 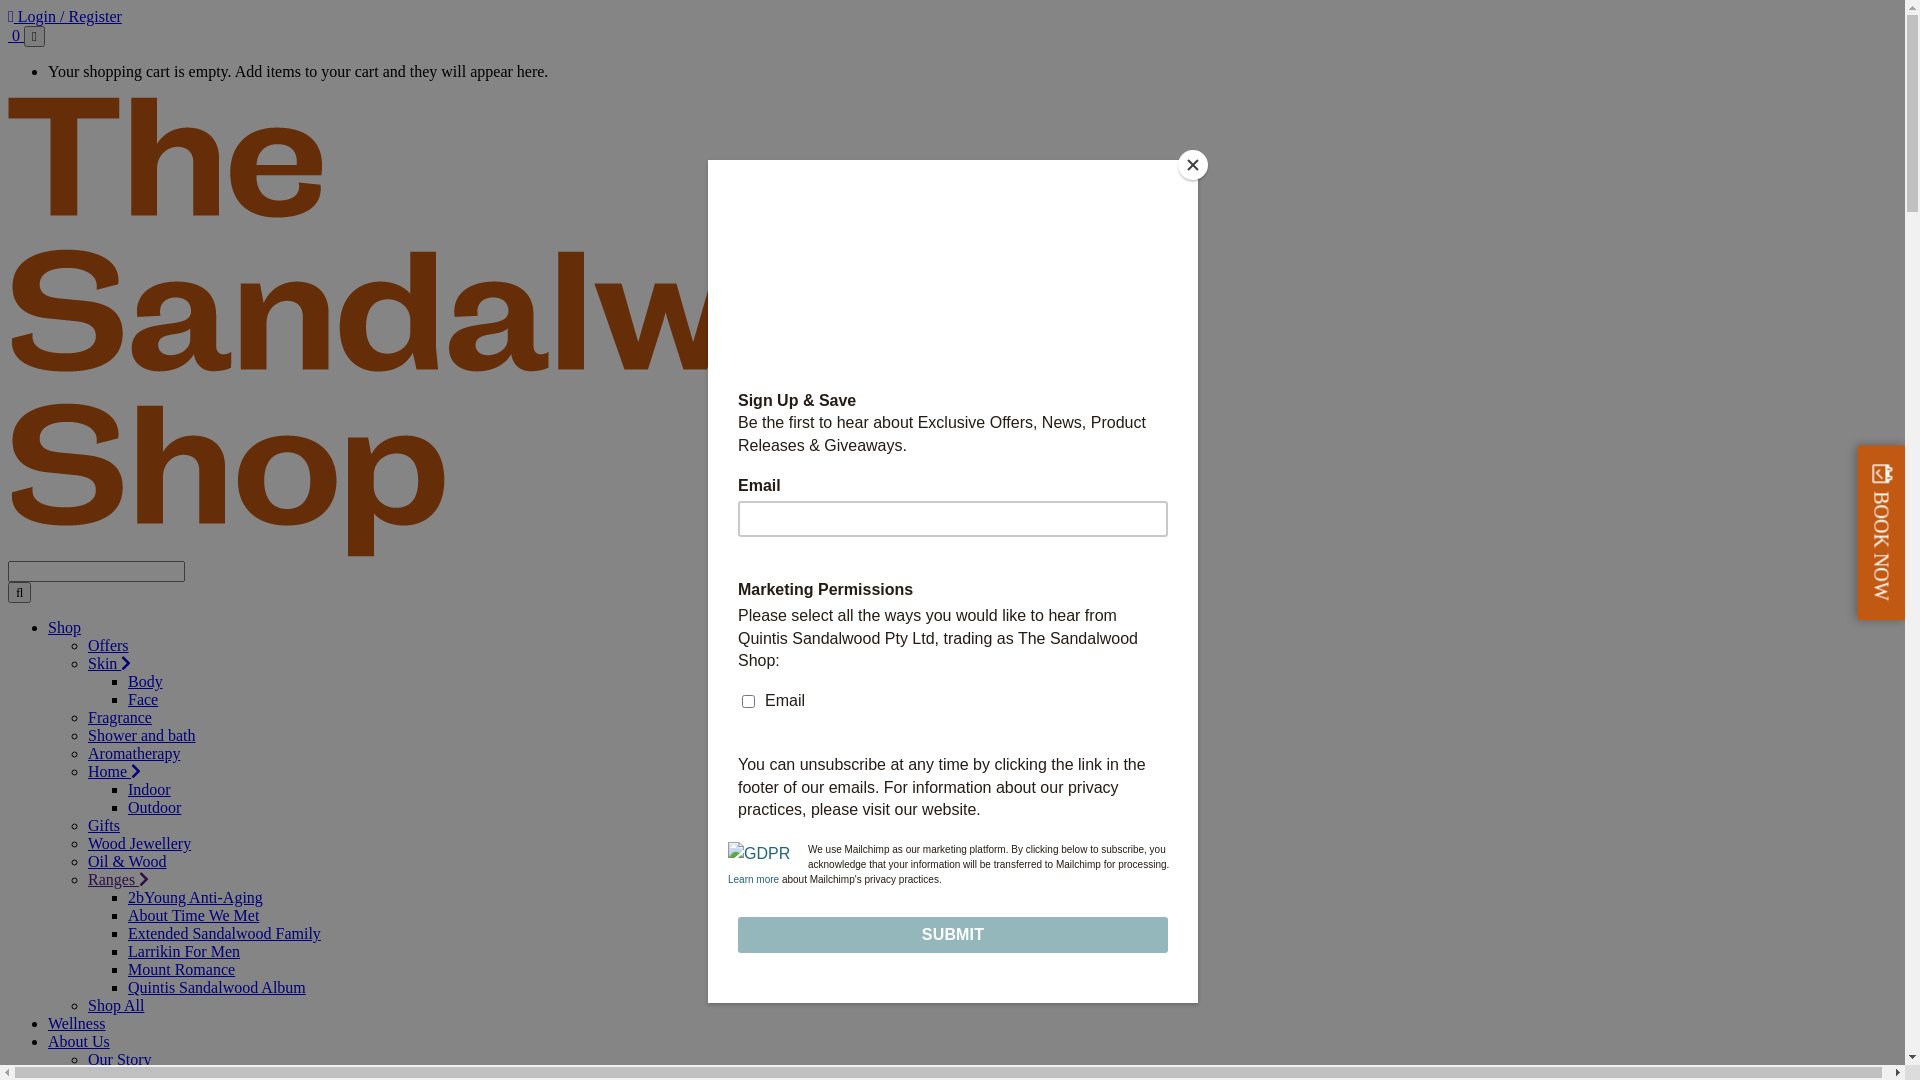 What do you see at coordinates (114, 772) in the screenshot?
I see `Home` at bounding box center [114, 772].